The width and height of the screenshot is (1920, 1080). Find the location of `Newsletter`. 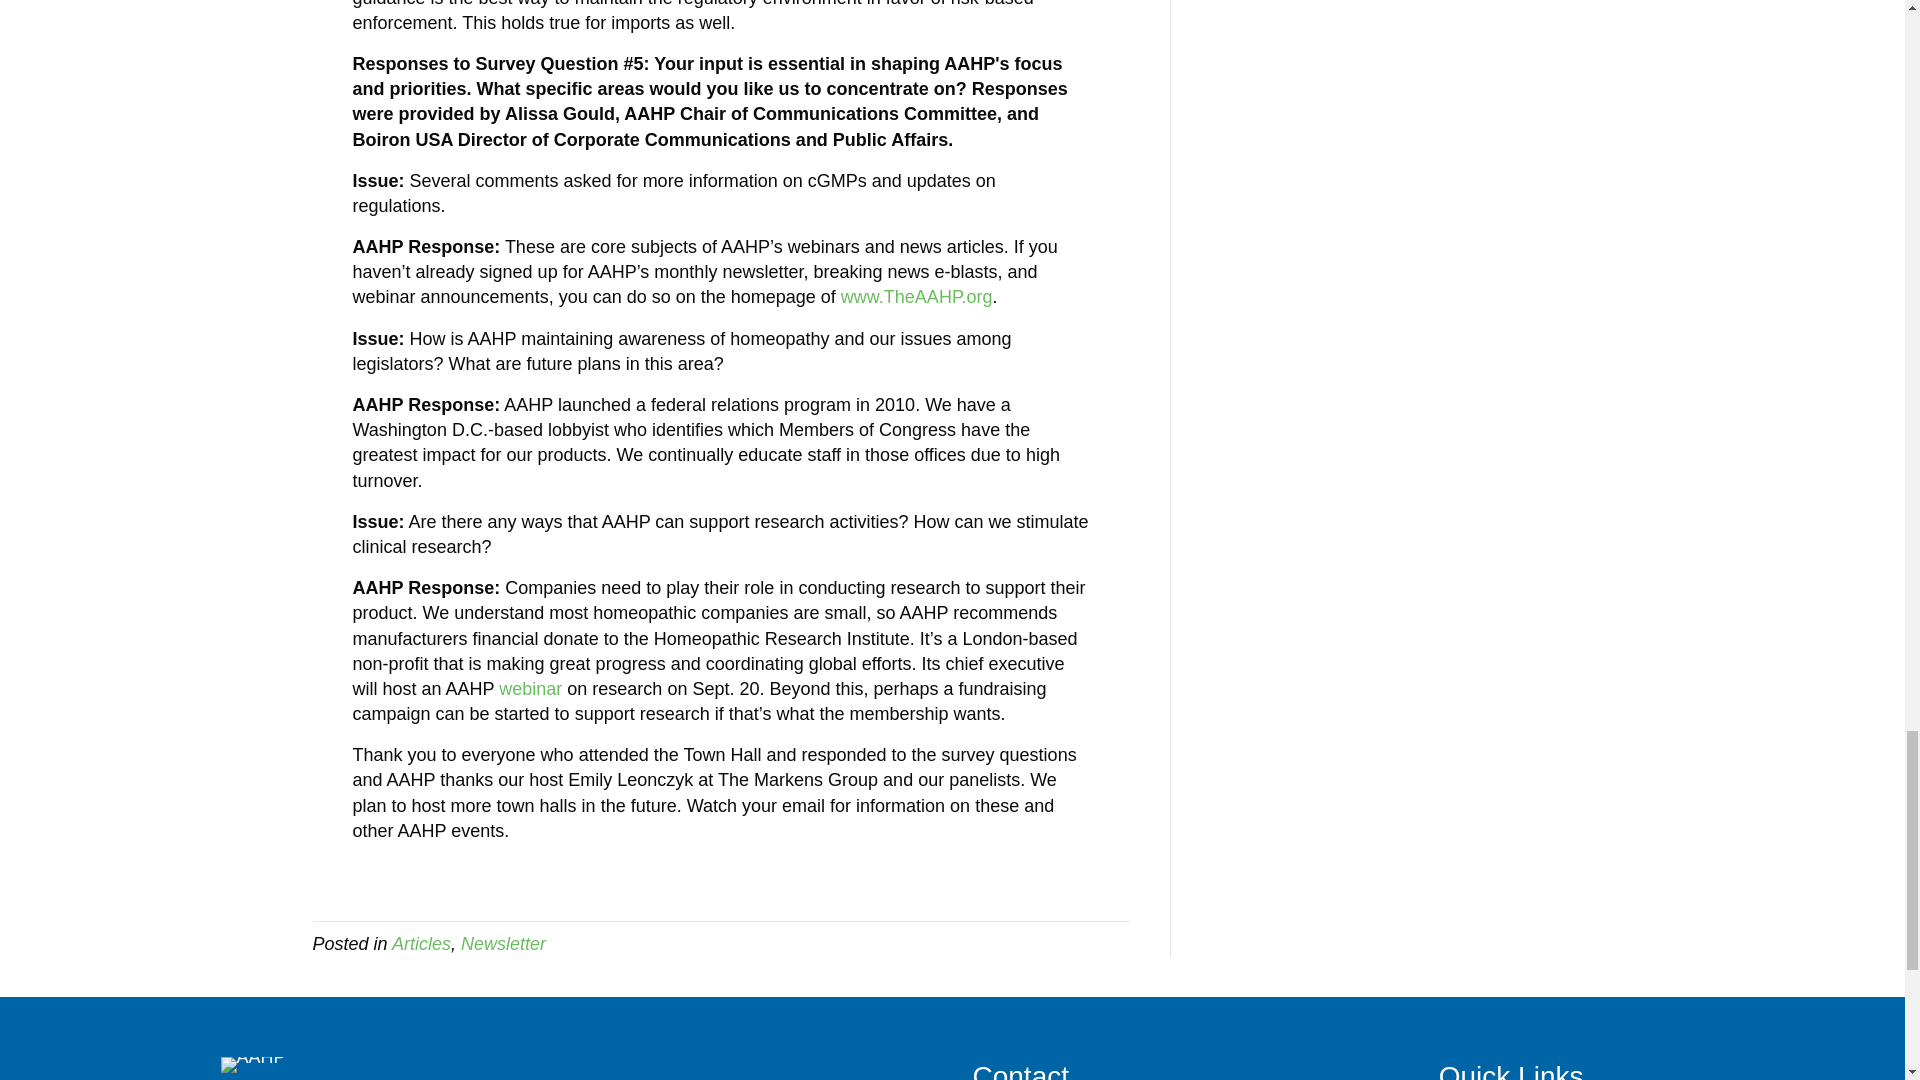

Newsletter is located at coordinates (502, 944).